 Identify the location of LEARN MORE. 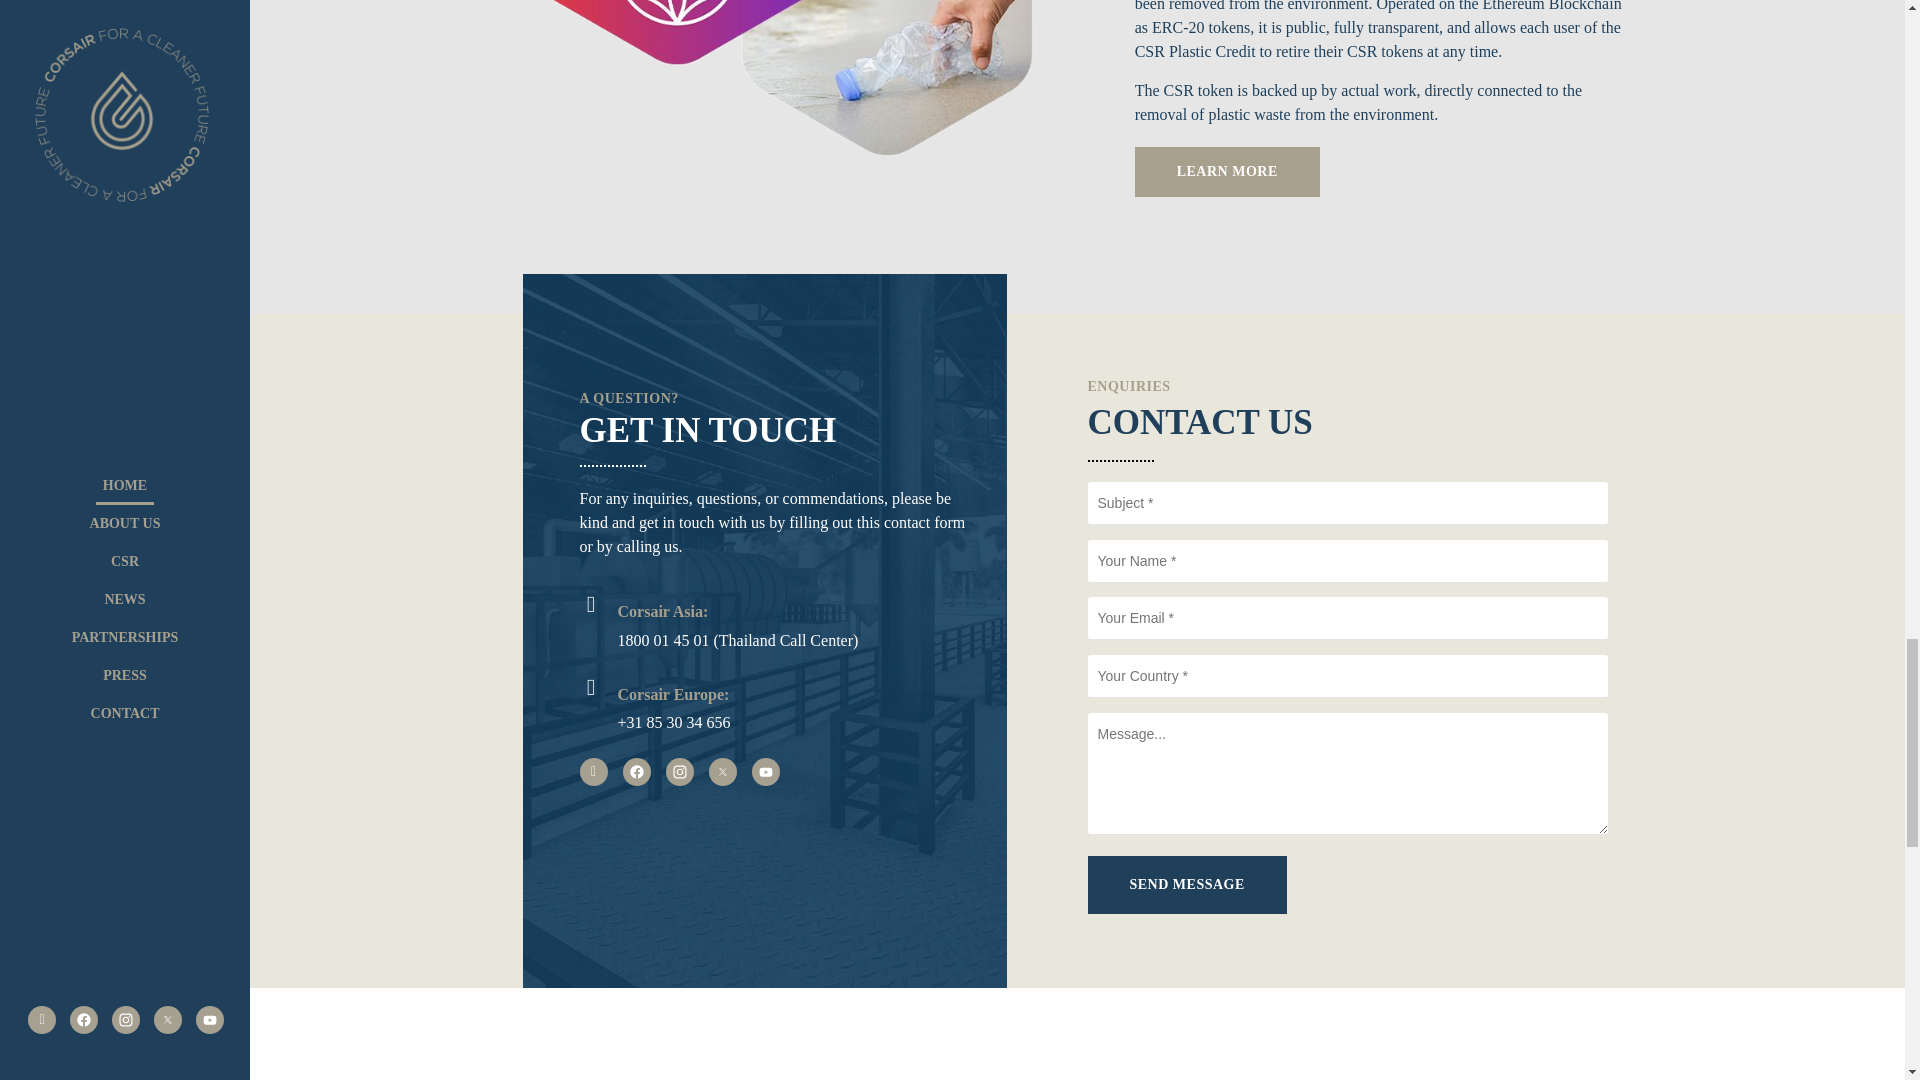
(1227, 171).